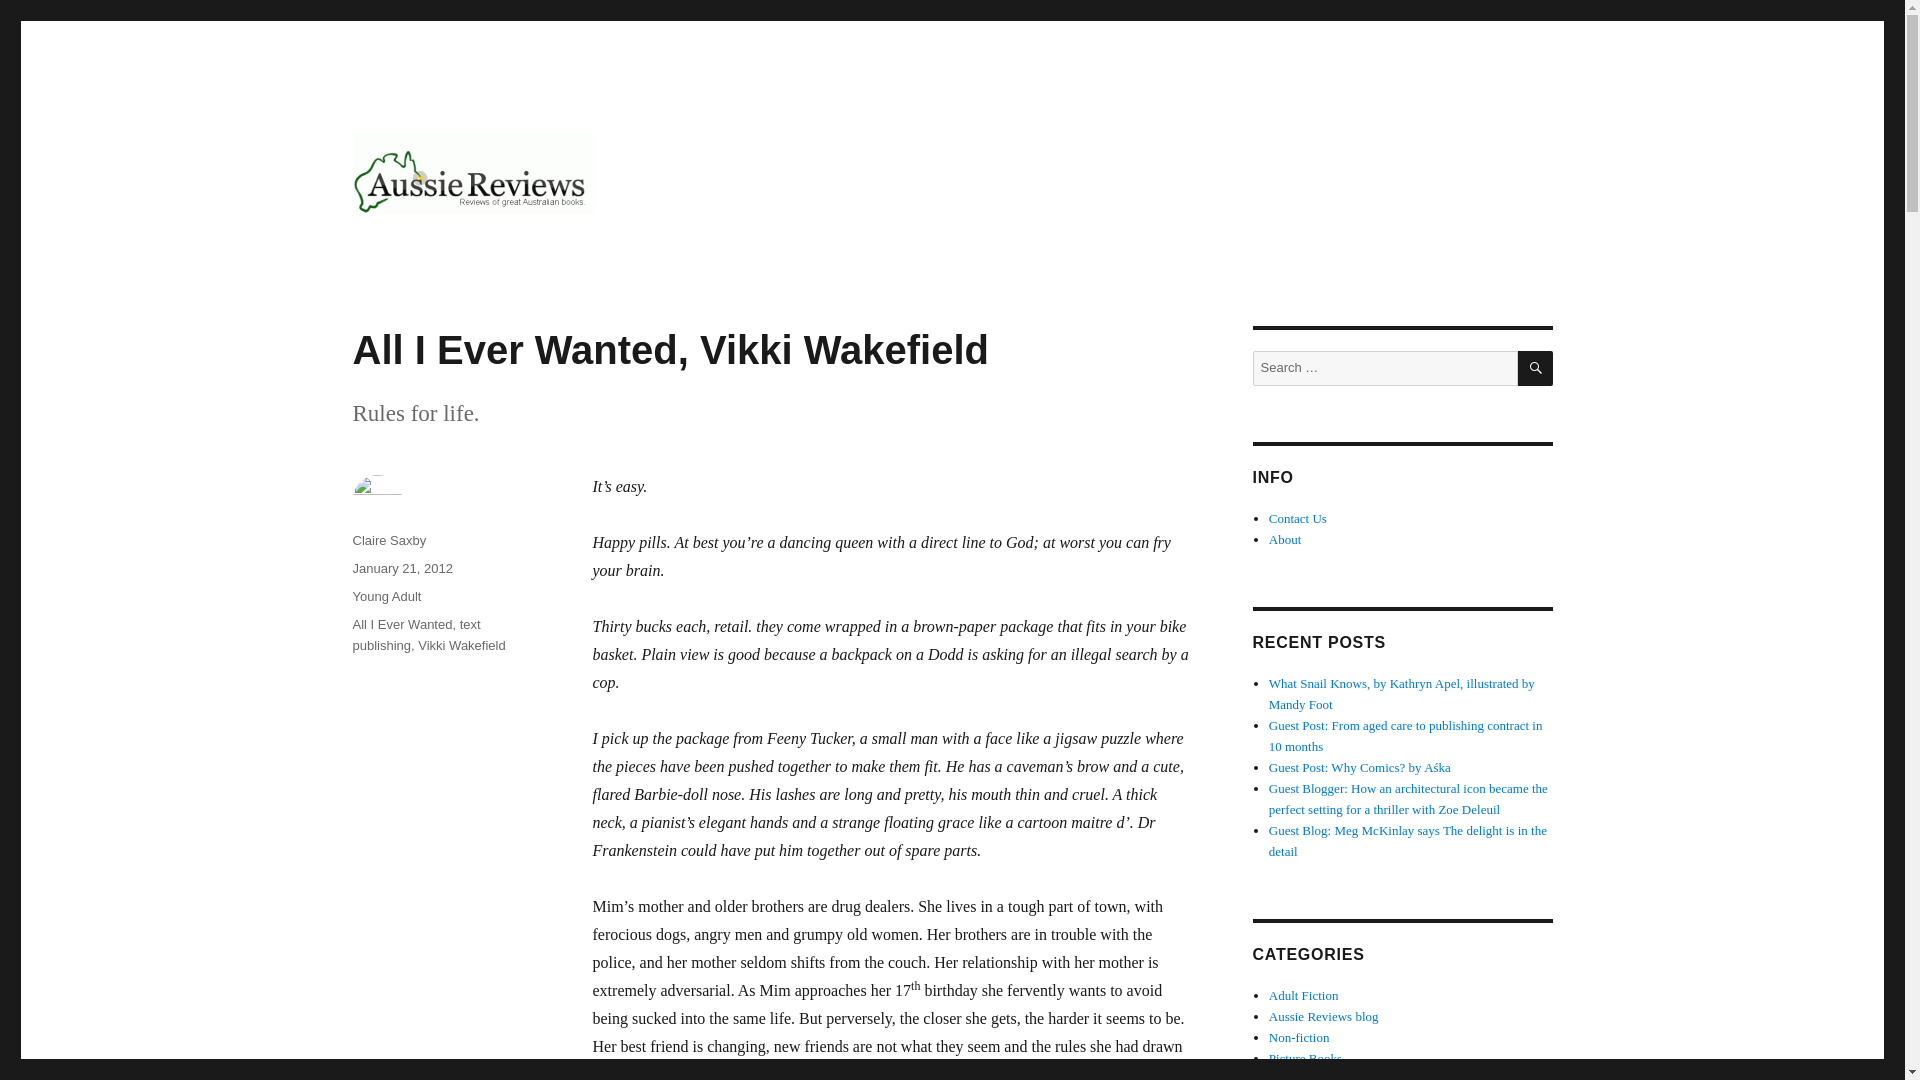 The image size is (1920, 1080). What do you see at coordinates (1300, 1038) in the screenshot?
I see `Non-fiction` at bounding box center [1300, 1038].